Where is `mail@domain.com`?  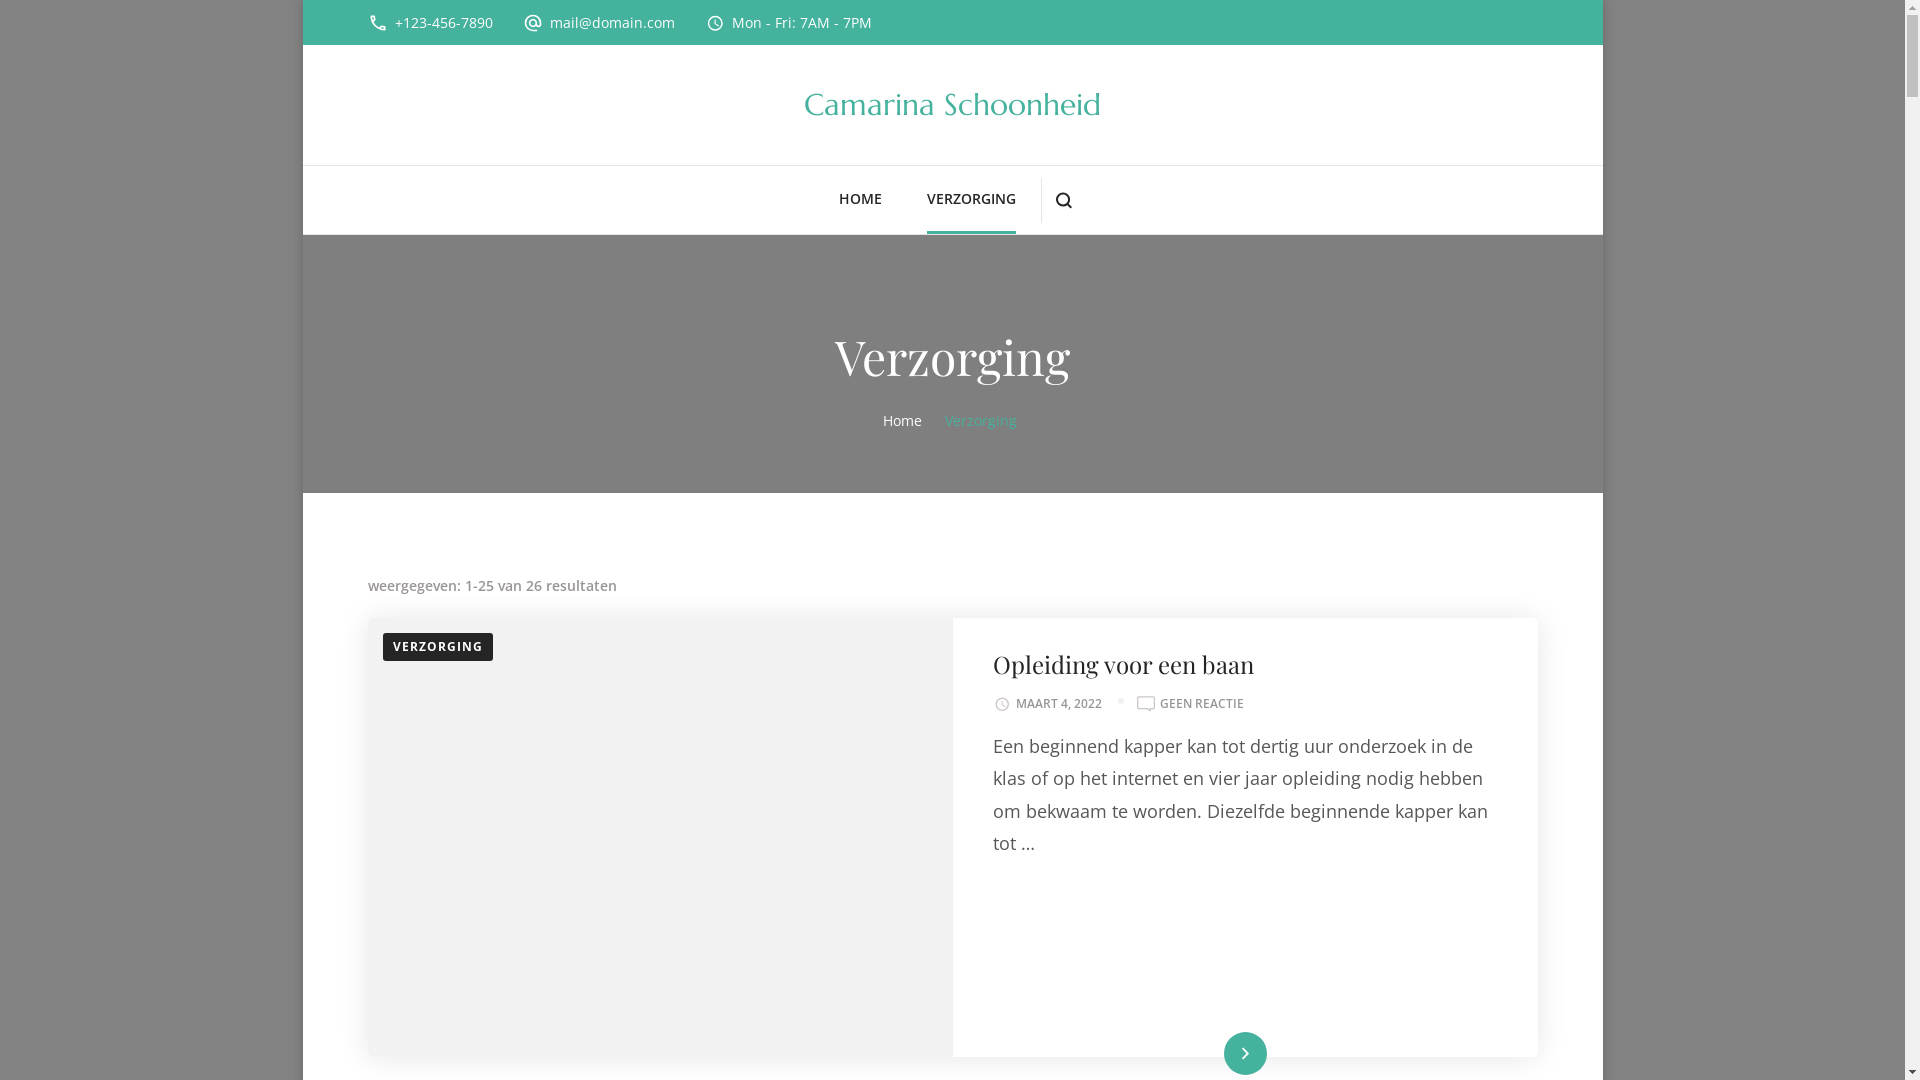
mail@domain.com is located at coordinates (612, 22).